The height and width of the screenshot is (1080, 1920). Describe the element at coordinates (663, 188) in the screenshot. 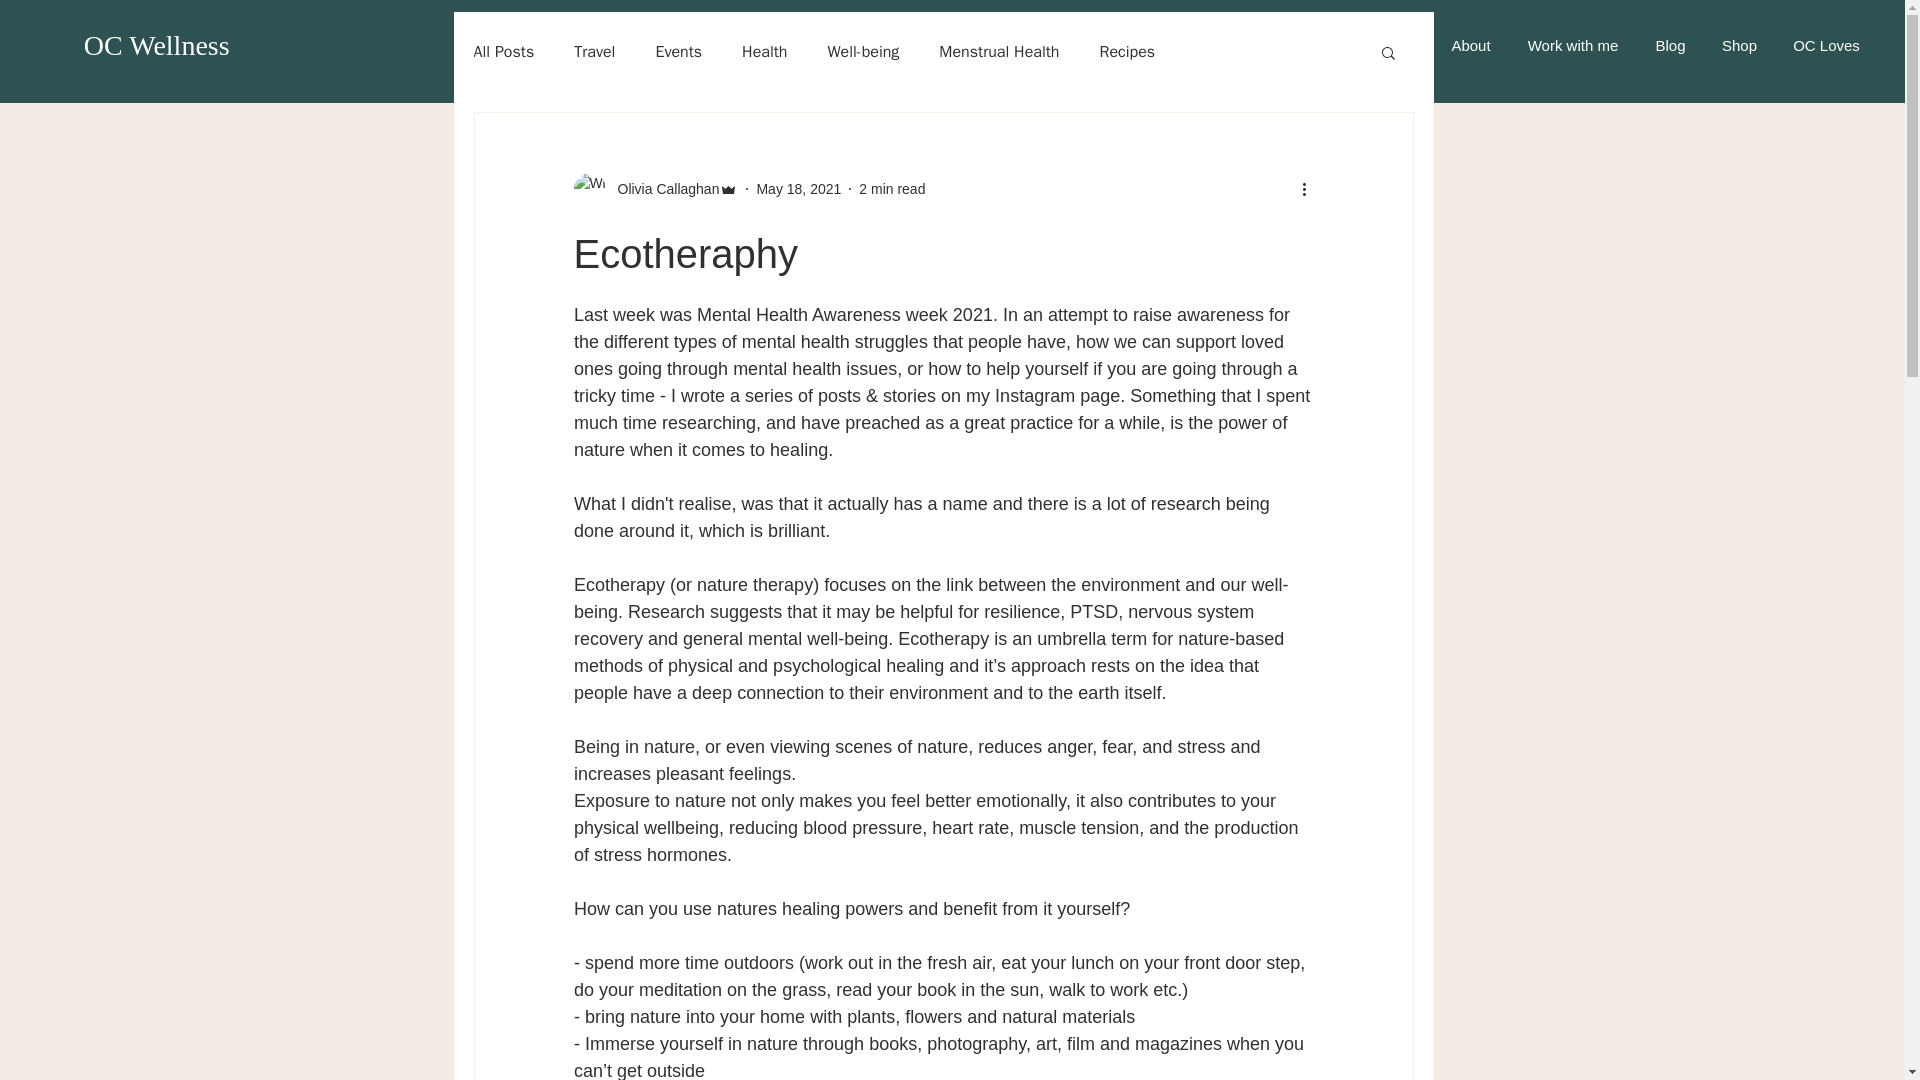

I see `Olivia Callaghan` at that location.